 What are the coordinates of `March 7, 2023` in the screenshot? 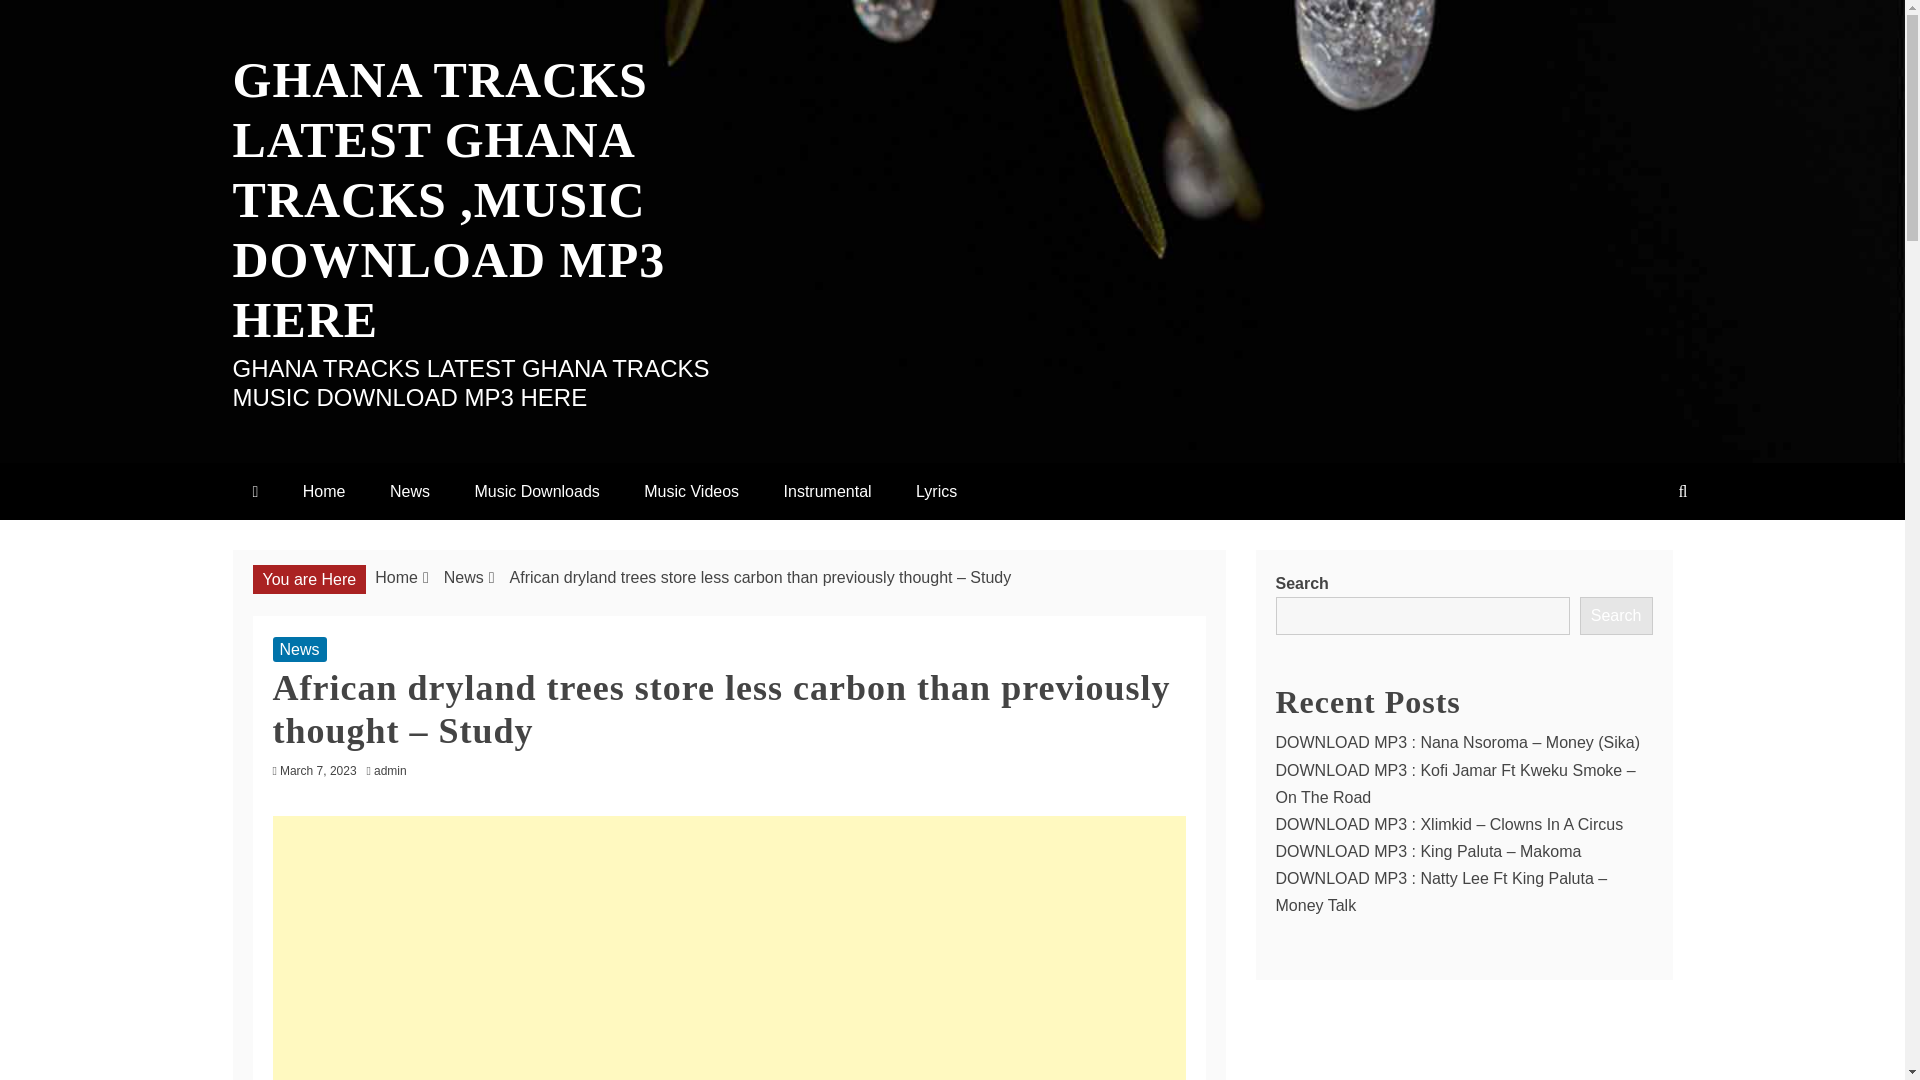 It's located at (318, 770).